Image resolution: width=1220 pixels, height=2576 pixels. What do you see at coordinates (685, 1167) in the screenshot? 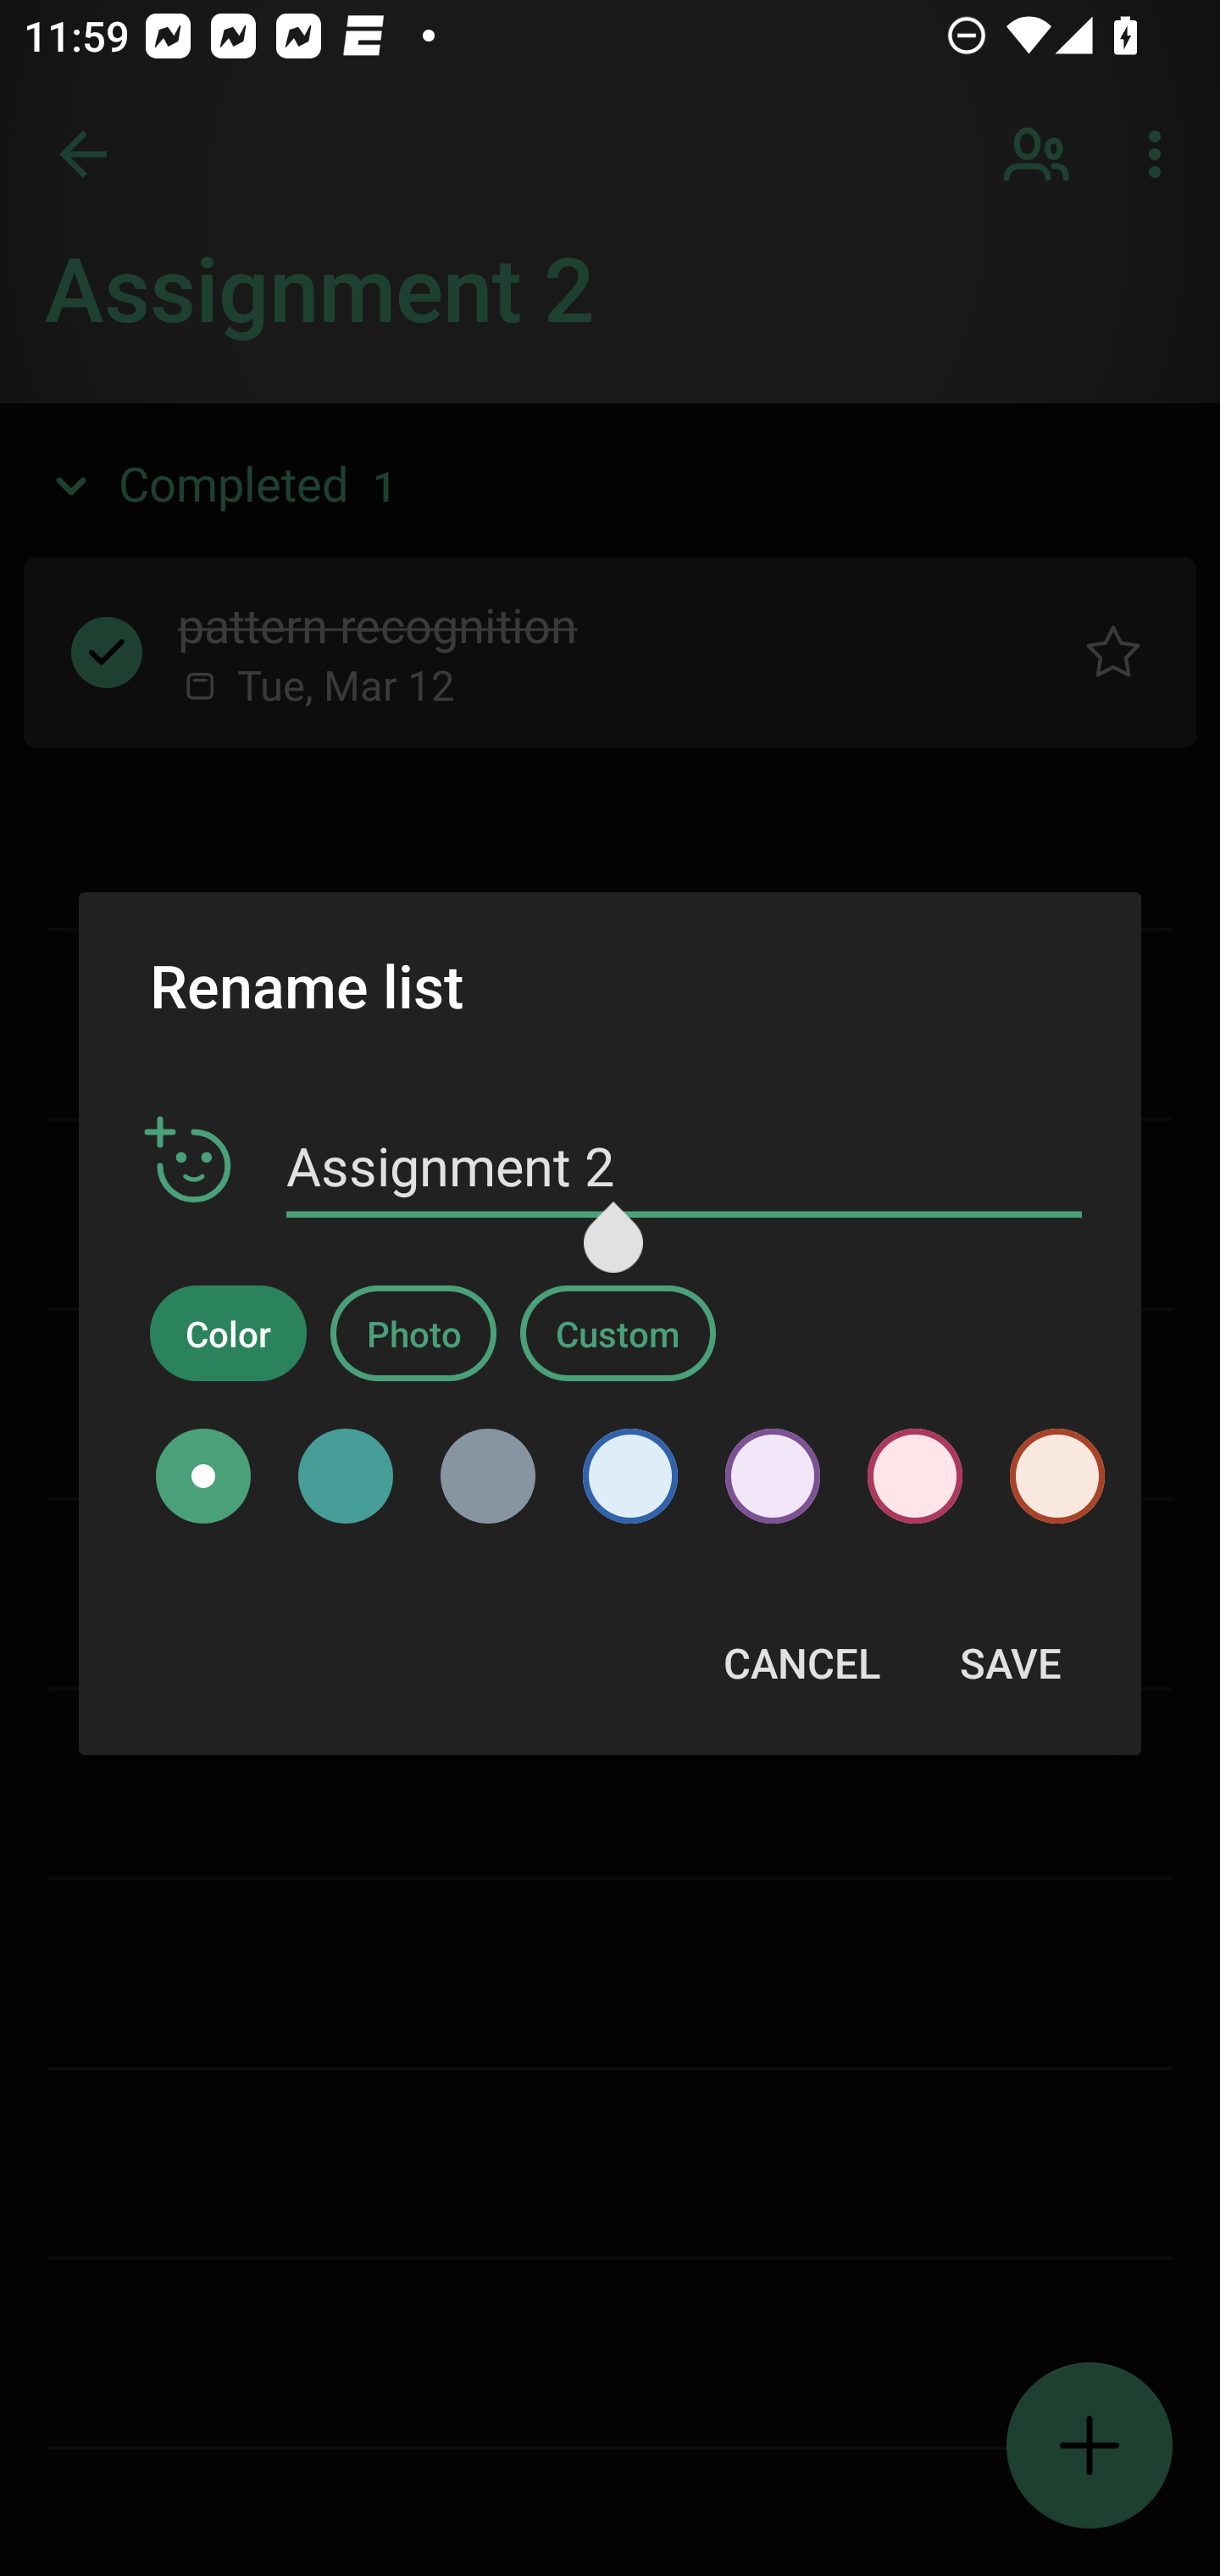
I see `Assignment 2` at bounding box center [685, 1167].